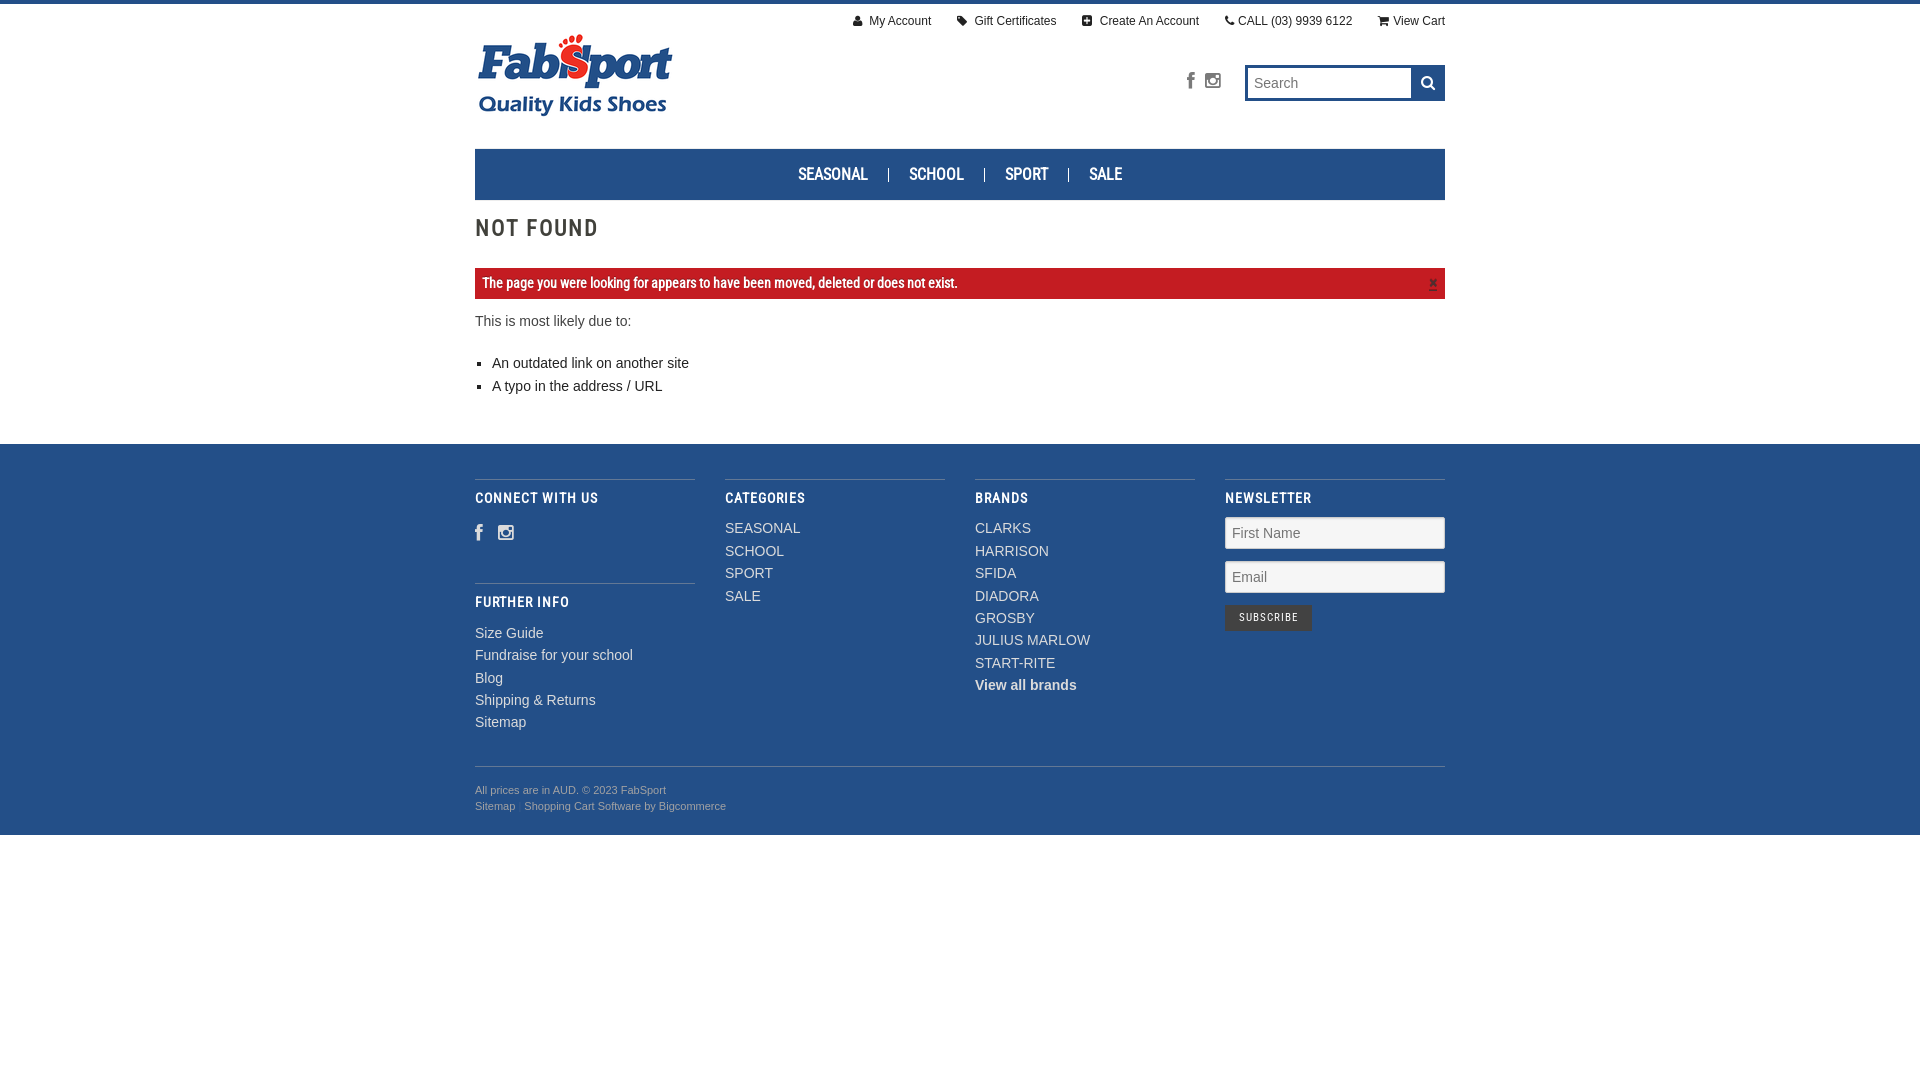  I want to click on Blog, so click(489, 678).